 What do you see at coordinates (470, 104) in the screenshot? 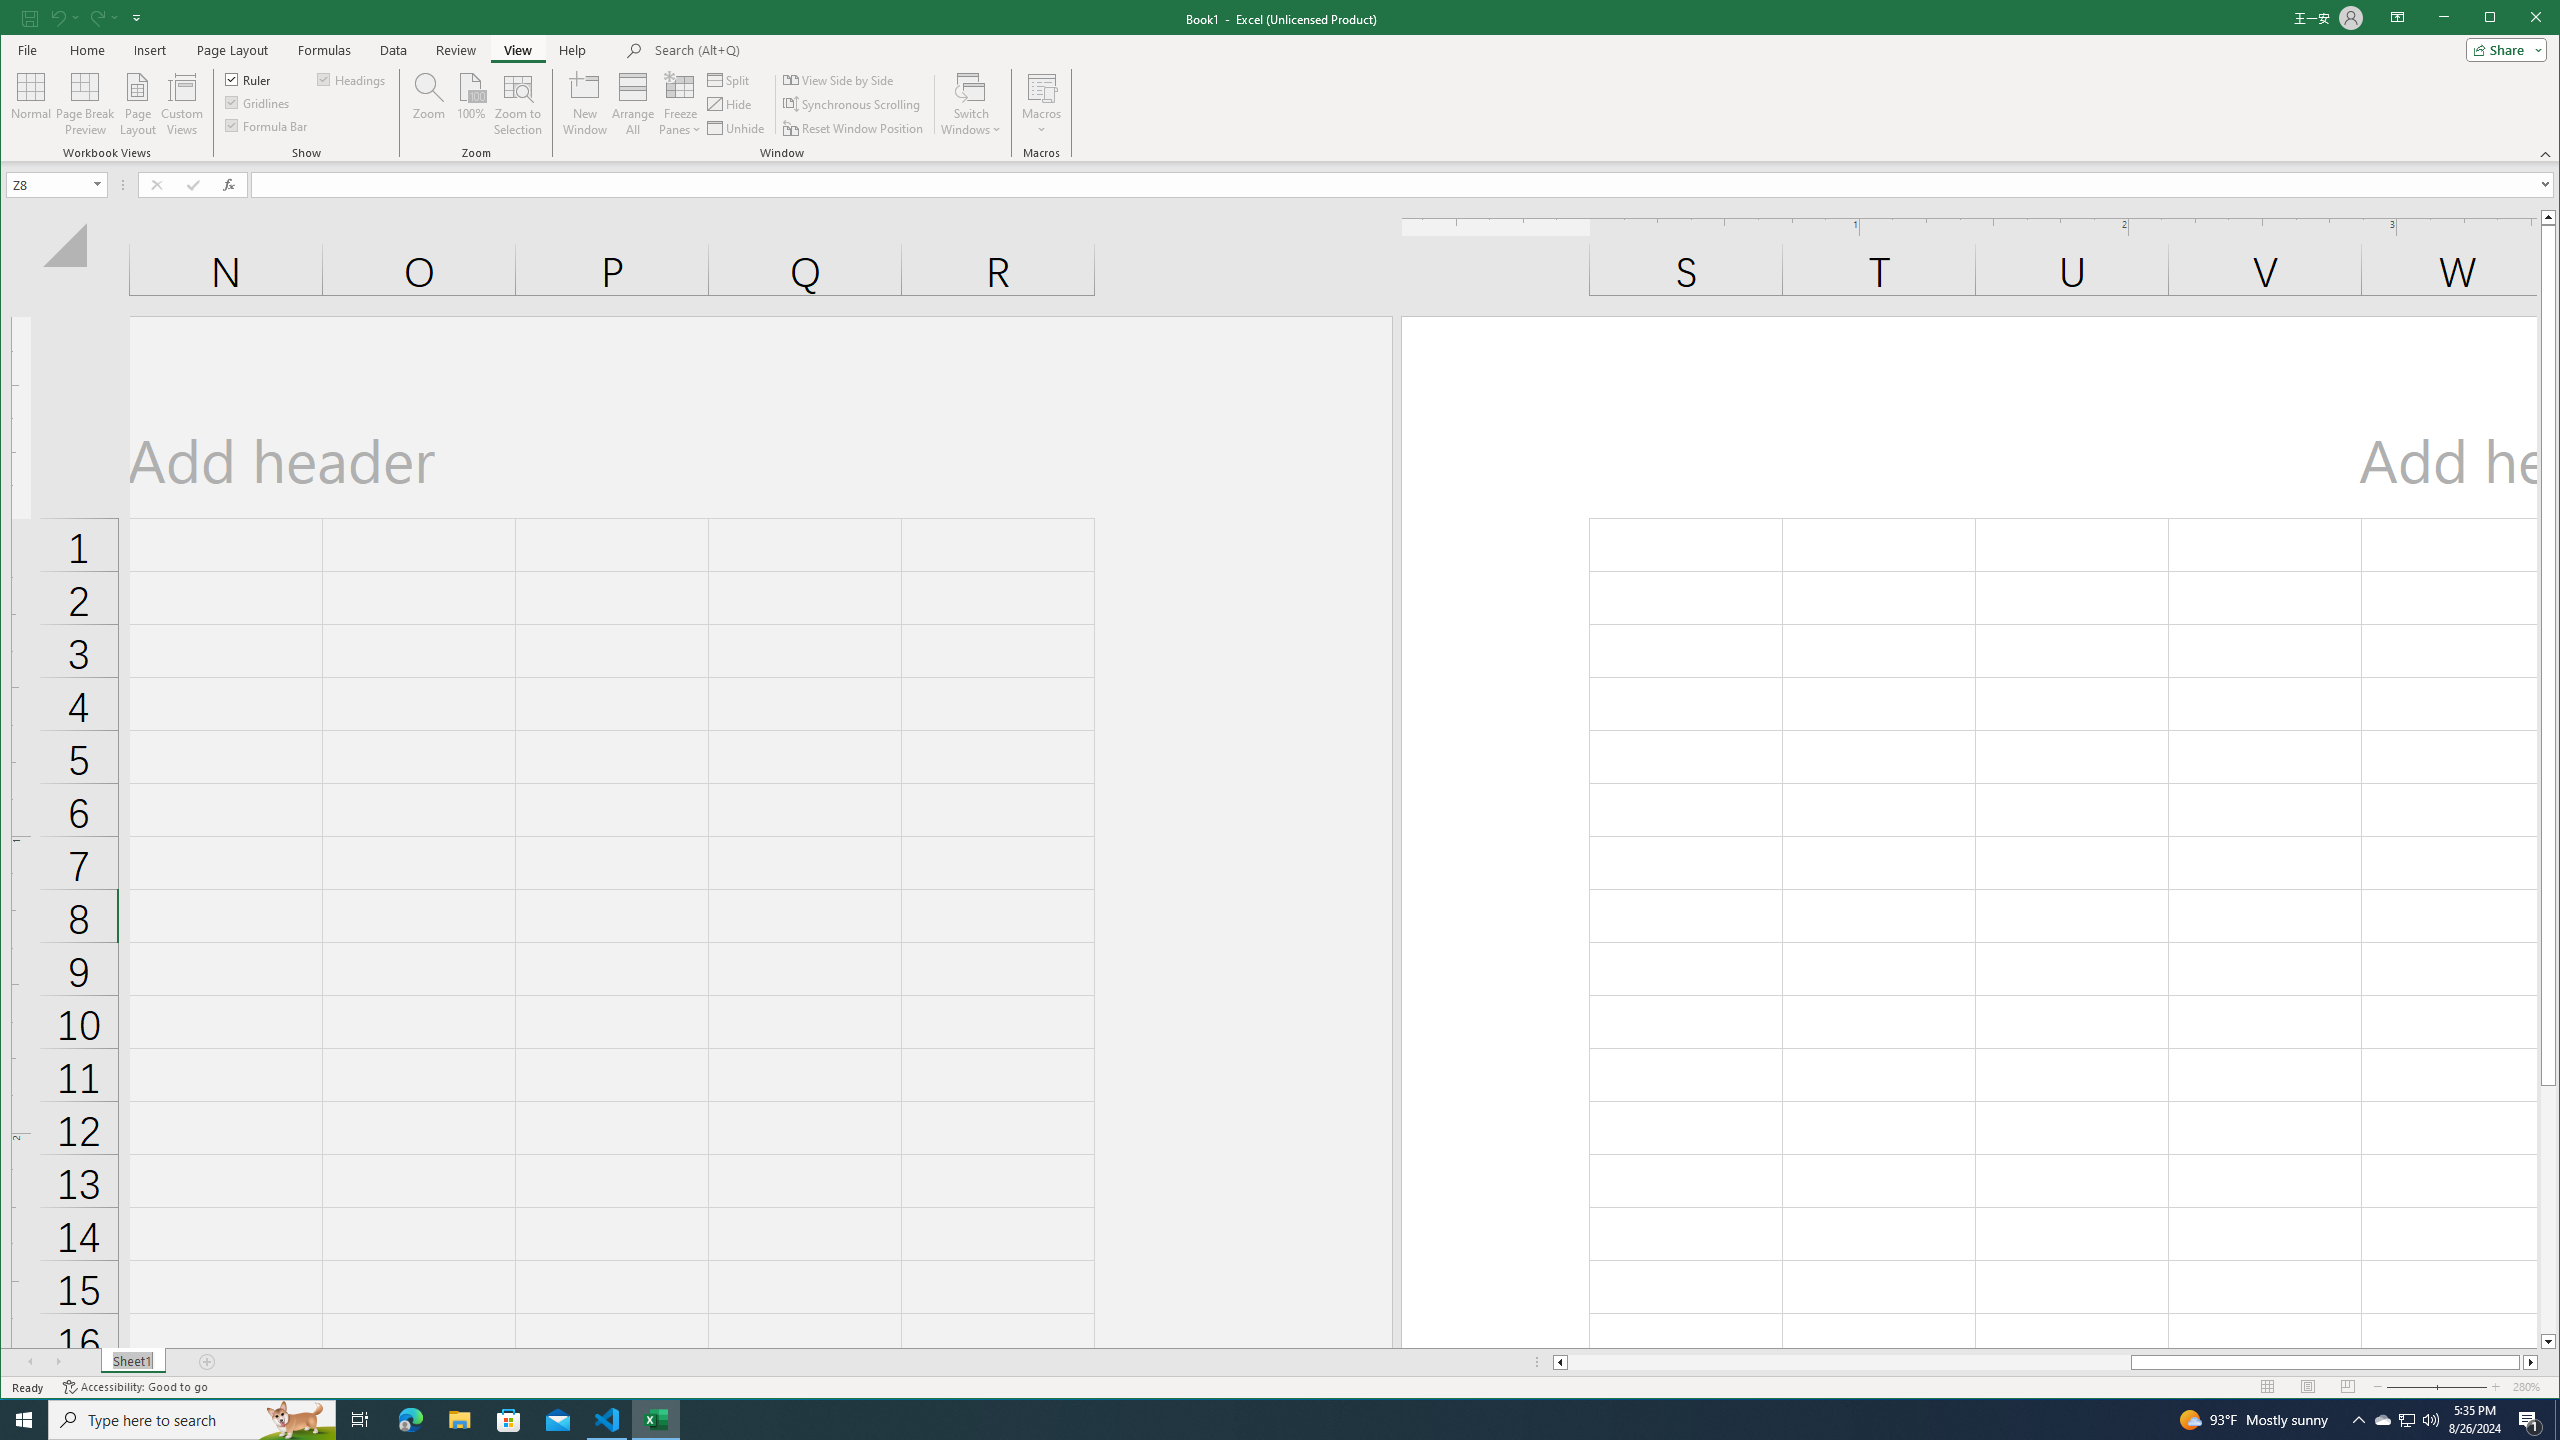
I see `100%` at bounding box center [470, 104].